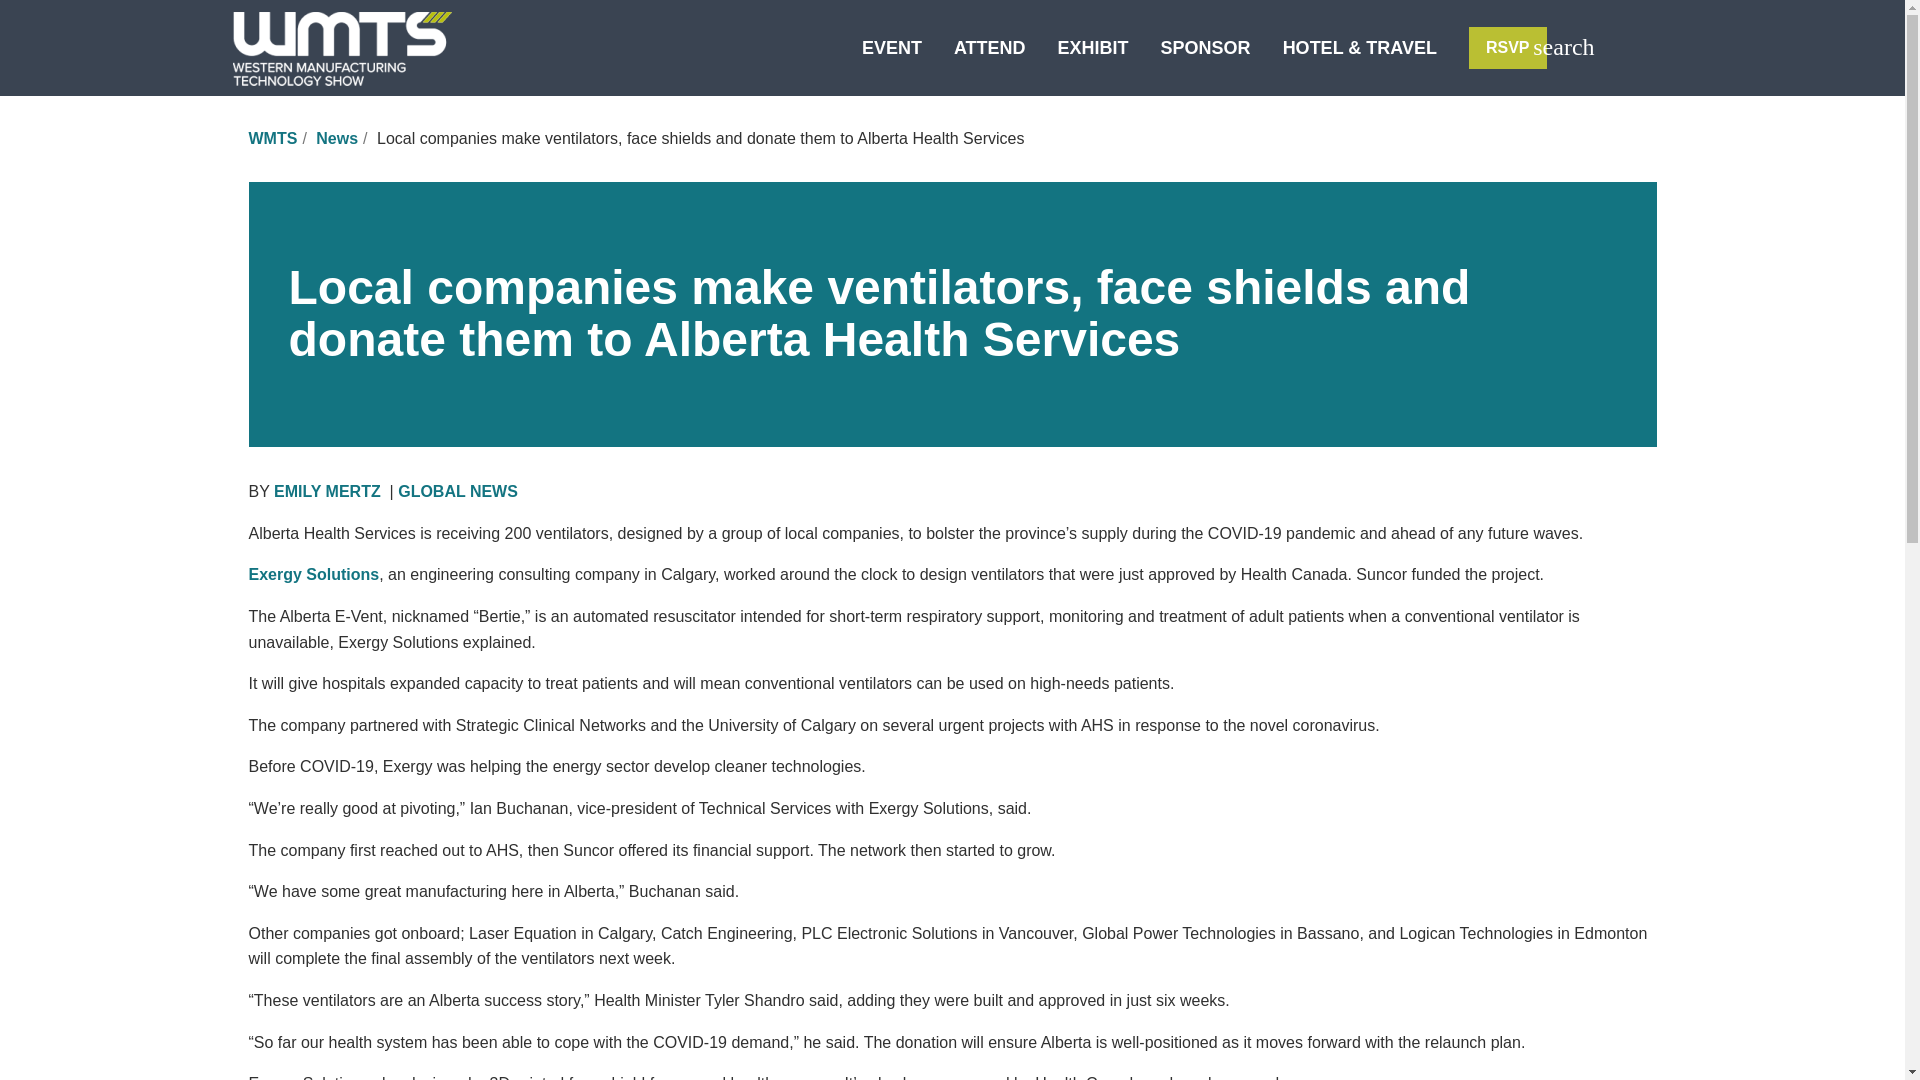  What do you see at coordinates (327, 491) in the screenshot?
I see `EMILY MERTZ` at bounding box center [327, 491].